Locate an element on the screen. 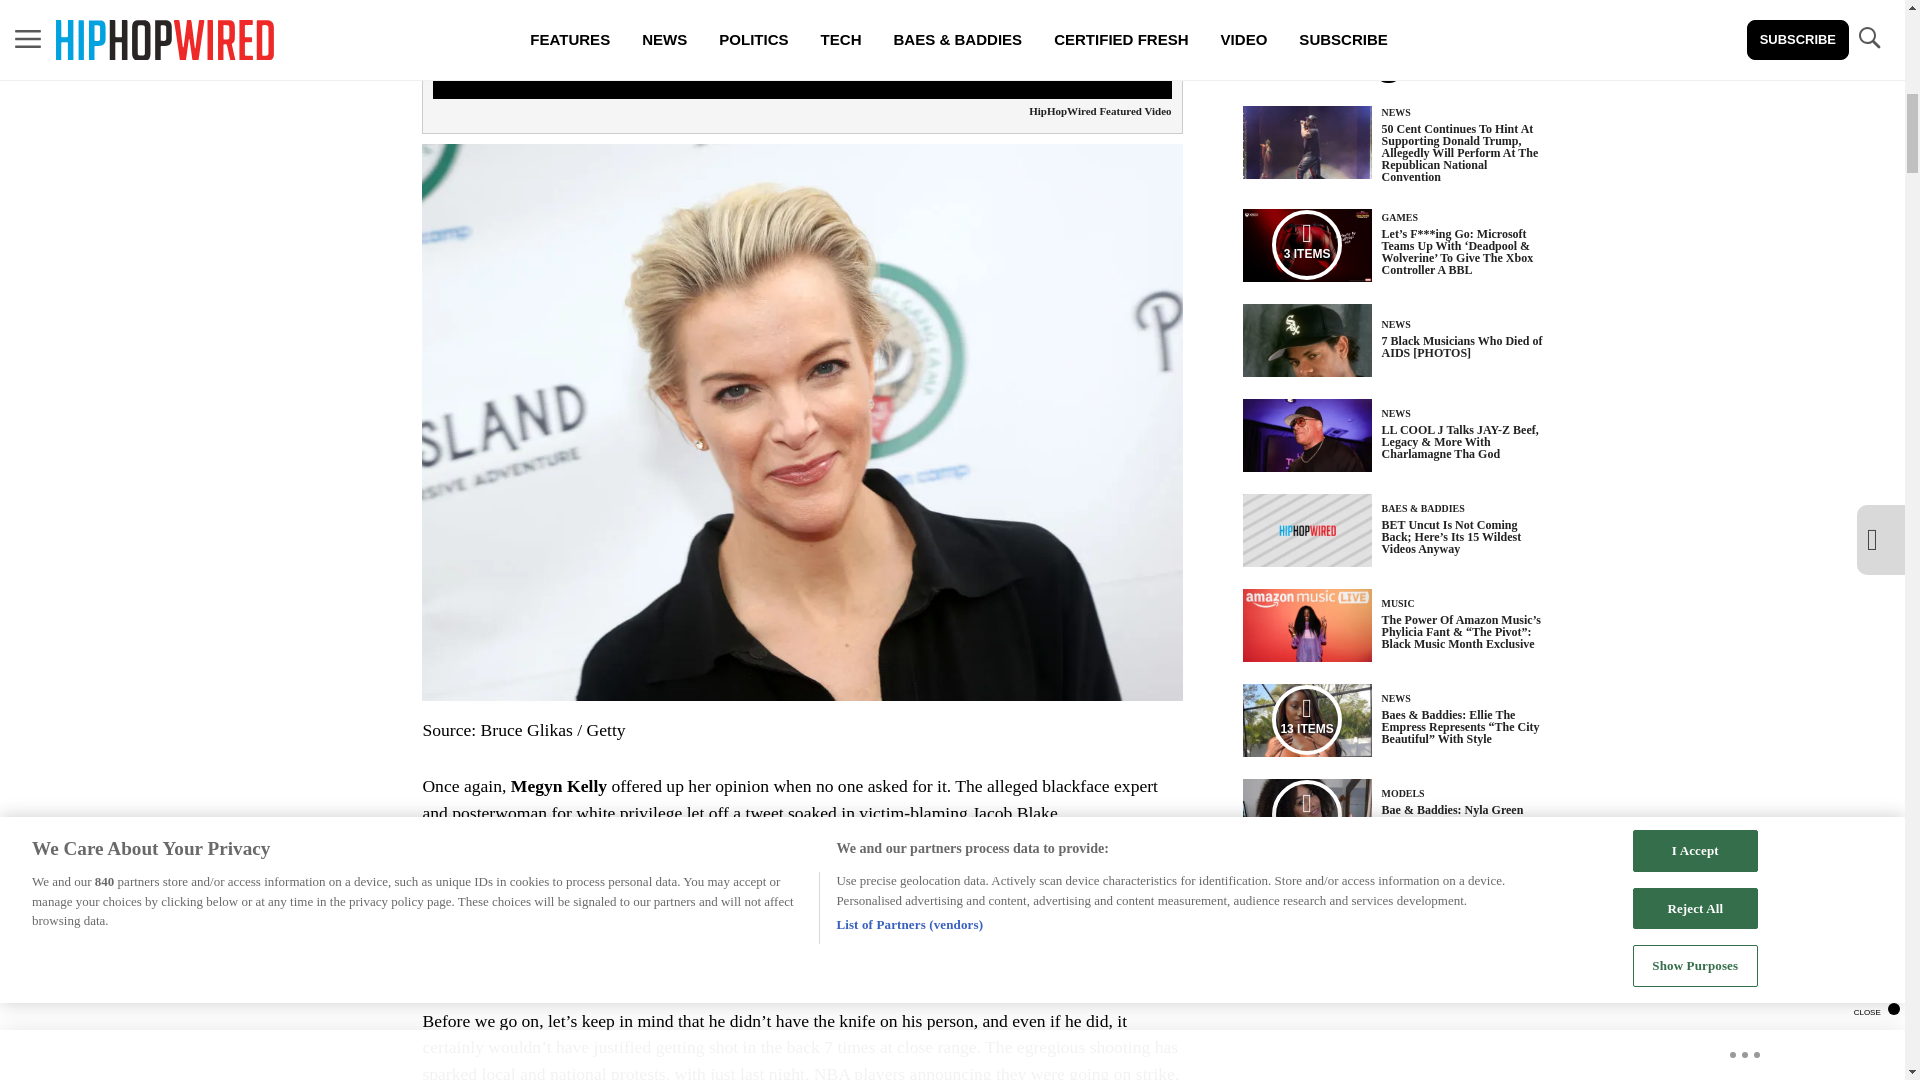 This screenshot has width=1920, height=1080. Media Playlist is located at coordinates (1306, 814).